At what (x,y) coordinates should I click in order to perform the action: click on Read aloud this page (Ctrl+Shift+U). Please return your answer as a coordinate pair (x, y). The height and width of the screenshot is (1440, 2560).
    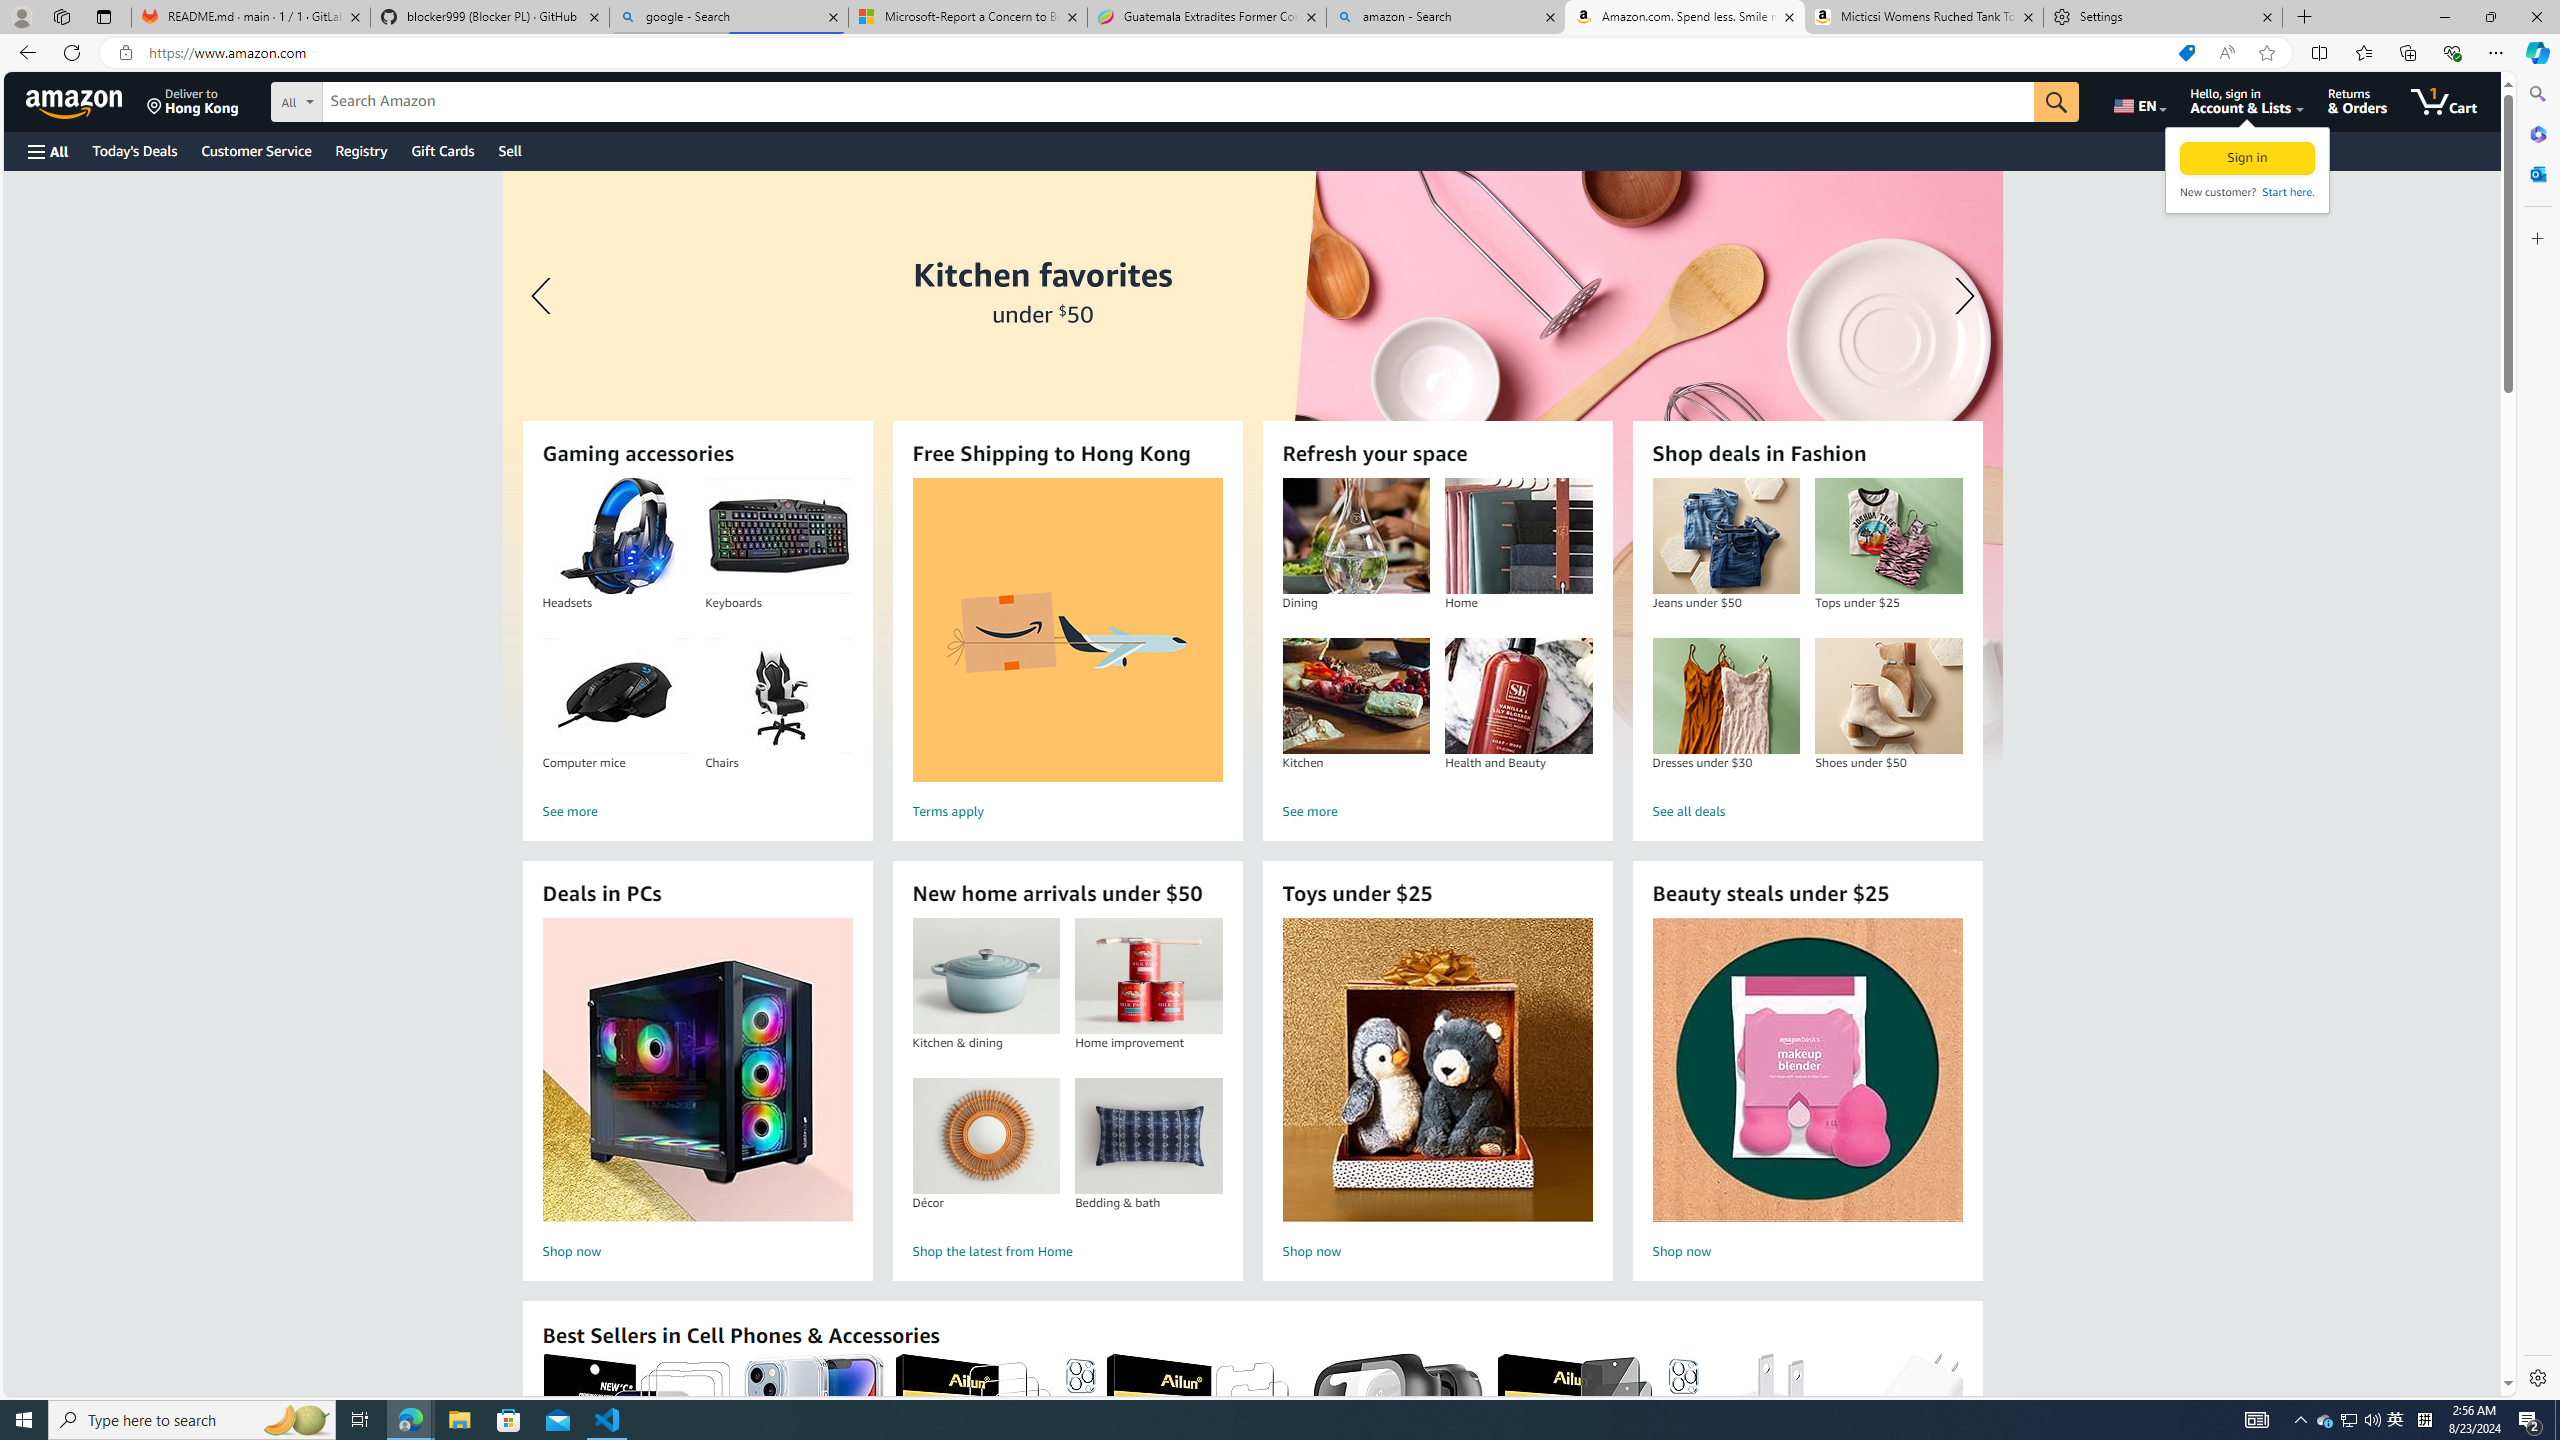
    Looking at the image, I should click on (2226, 53).